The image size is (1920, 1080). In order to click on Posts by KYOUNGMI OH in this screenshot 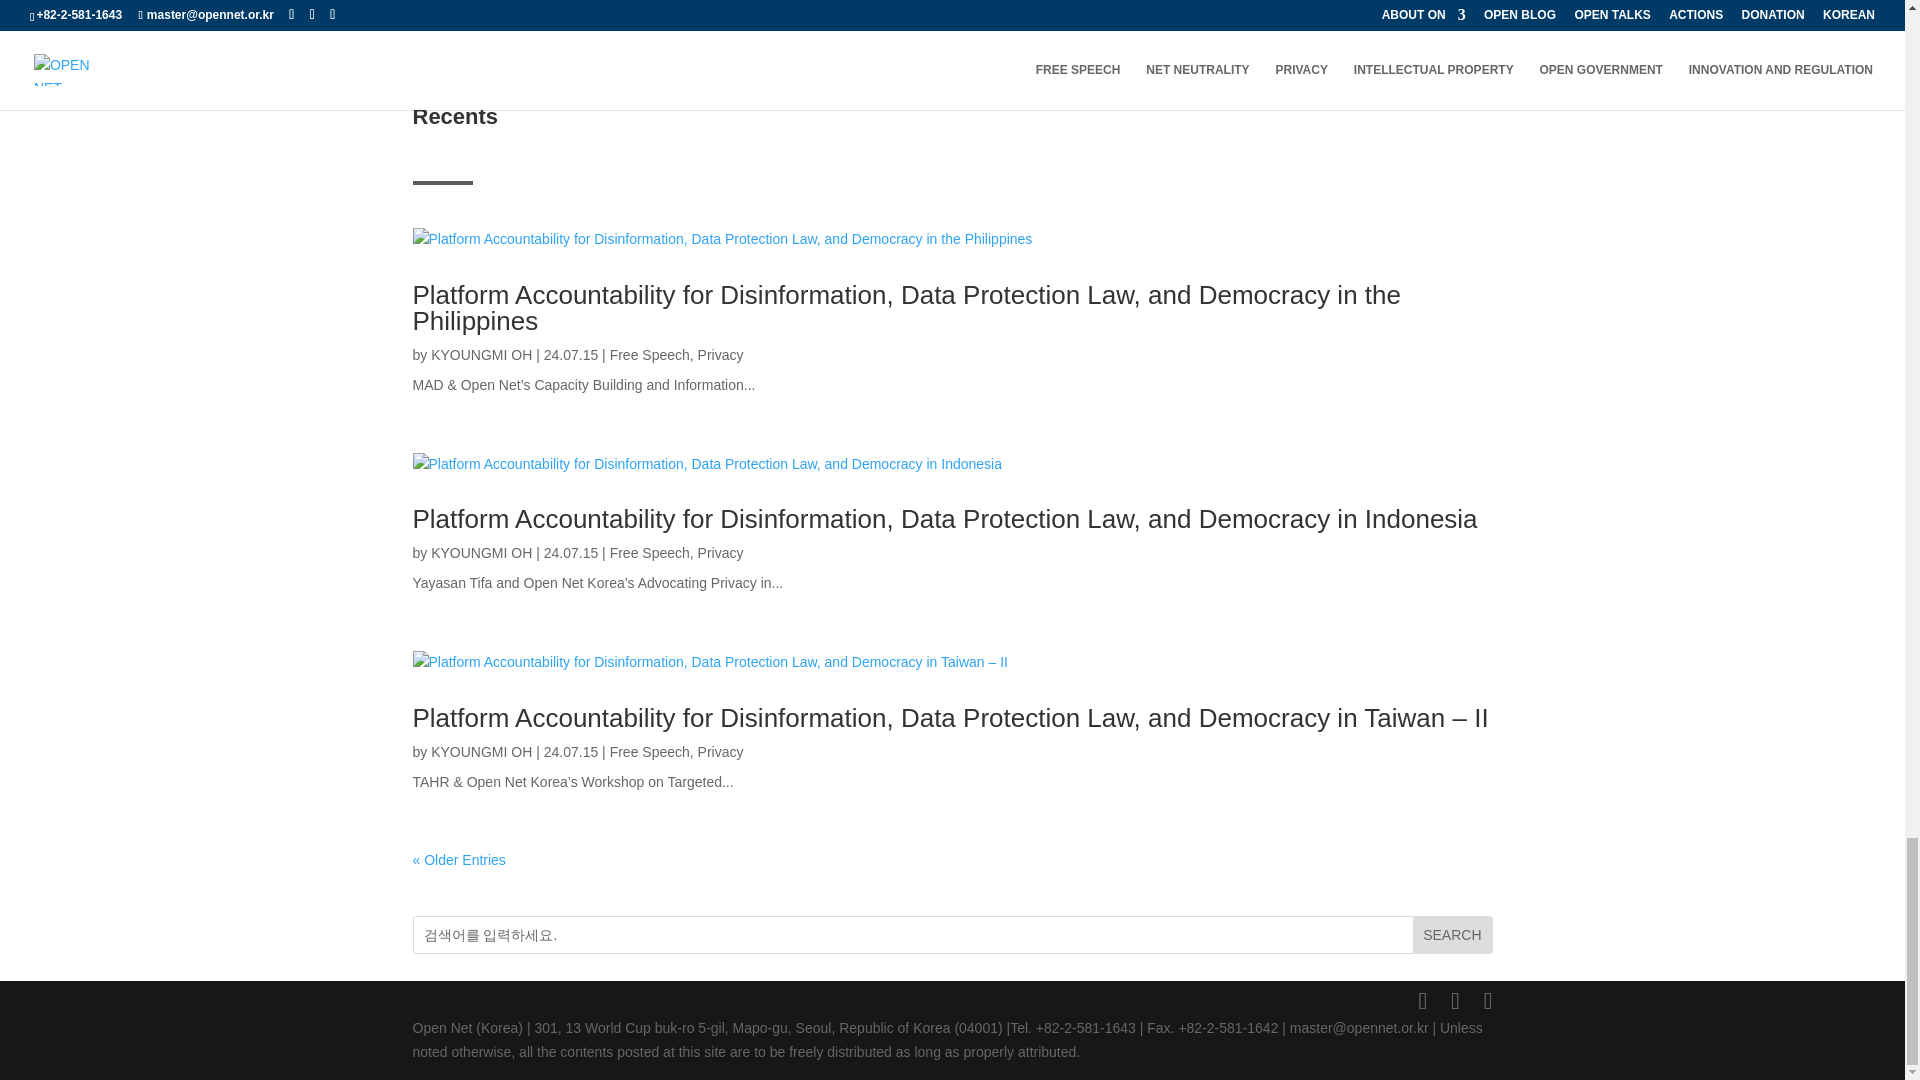, I will do `click(480, 752)`.